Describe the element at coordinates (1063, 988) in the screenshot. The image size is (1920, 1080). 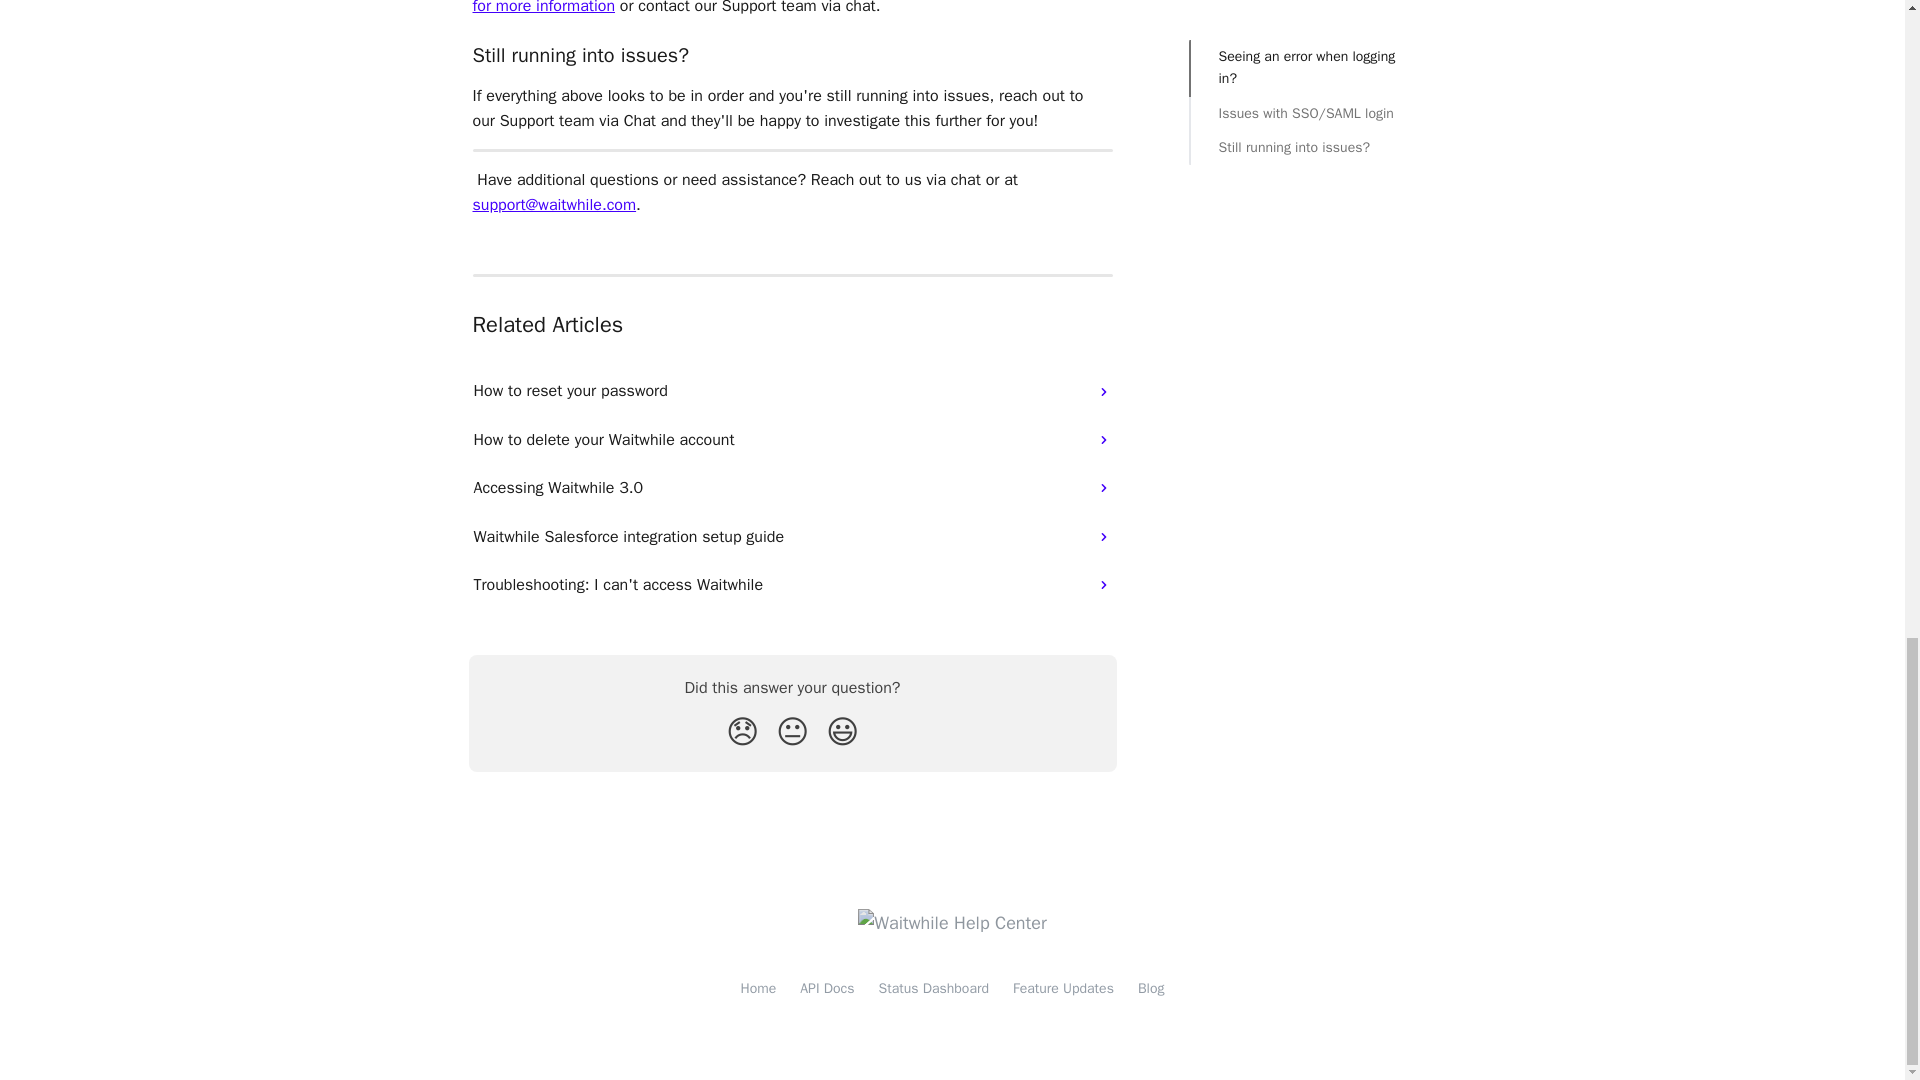
I see `Feature Updates` at that location.